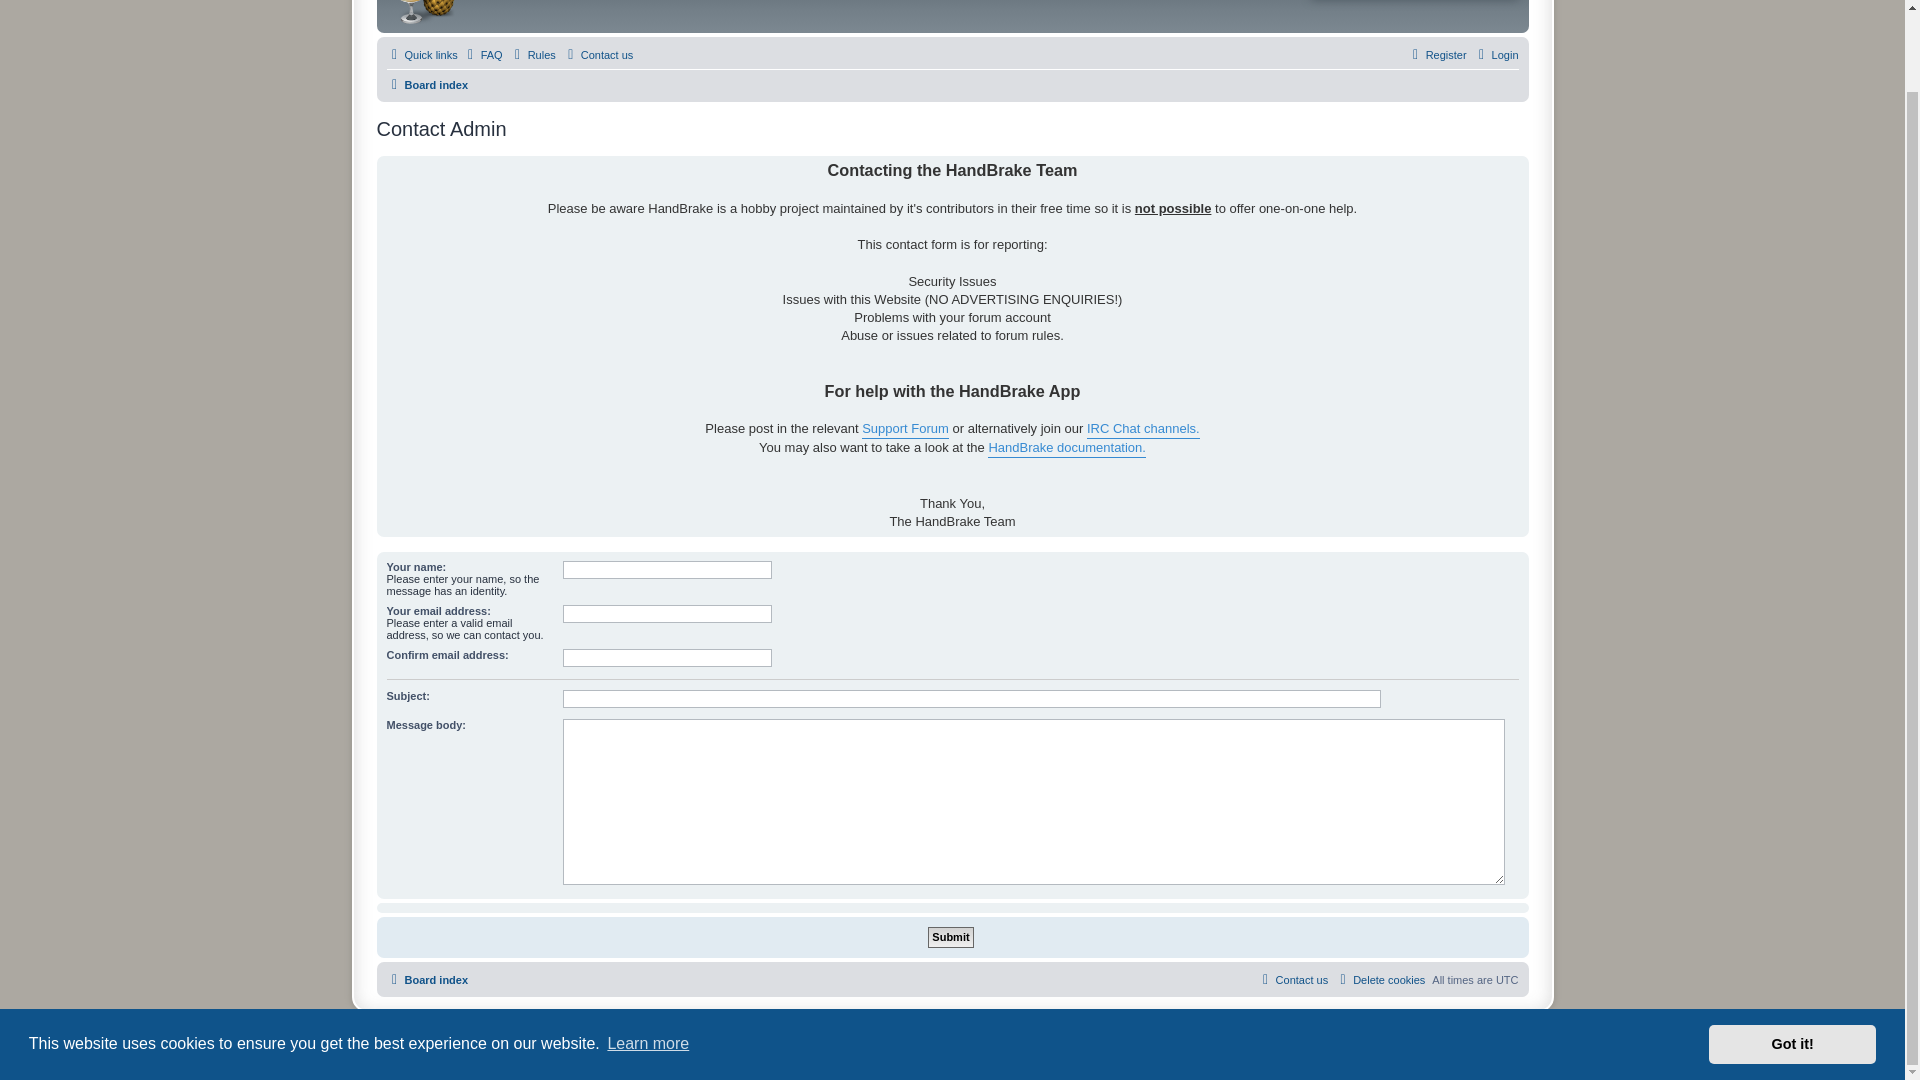  What do you see at coordinates (1436, 54) in the screenshot?
I see `Register` at bounding box center [1436, 54].